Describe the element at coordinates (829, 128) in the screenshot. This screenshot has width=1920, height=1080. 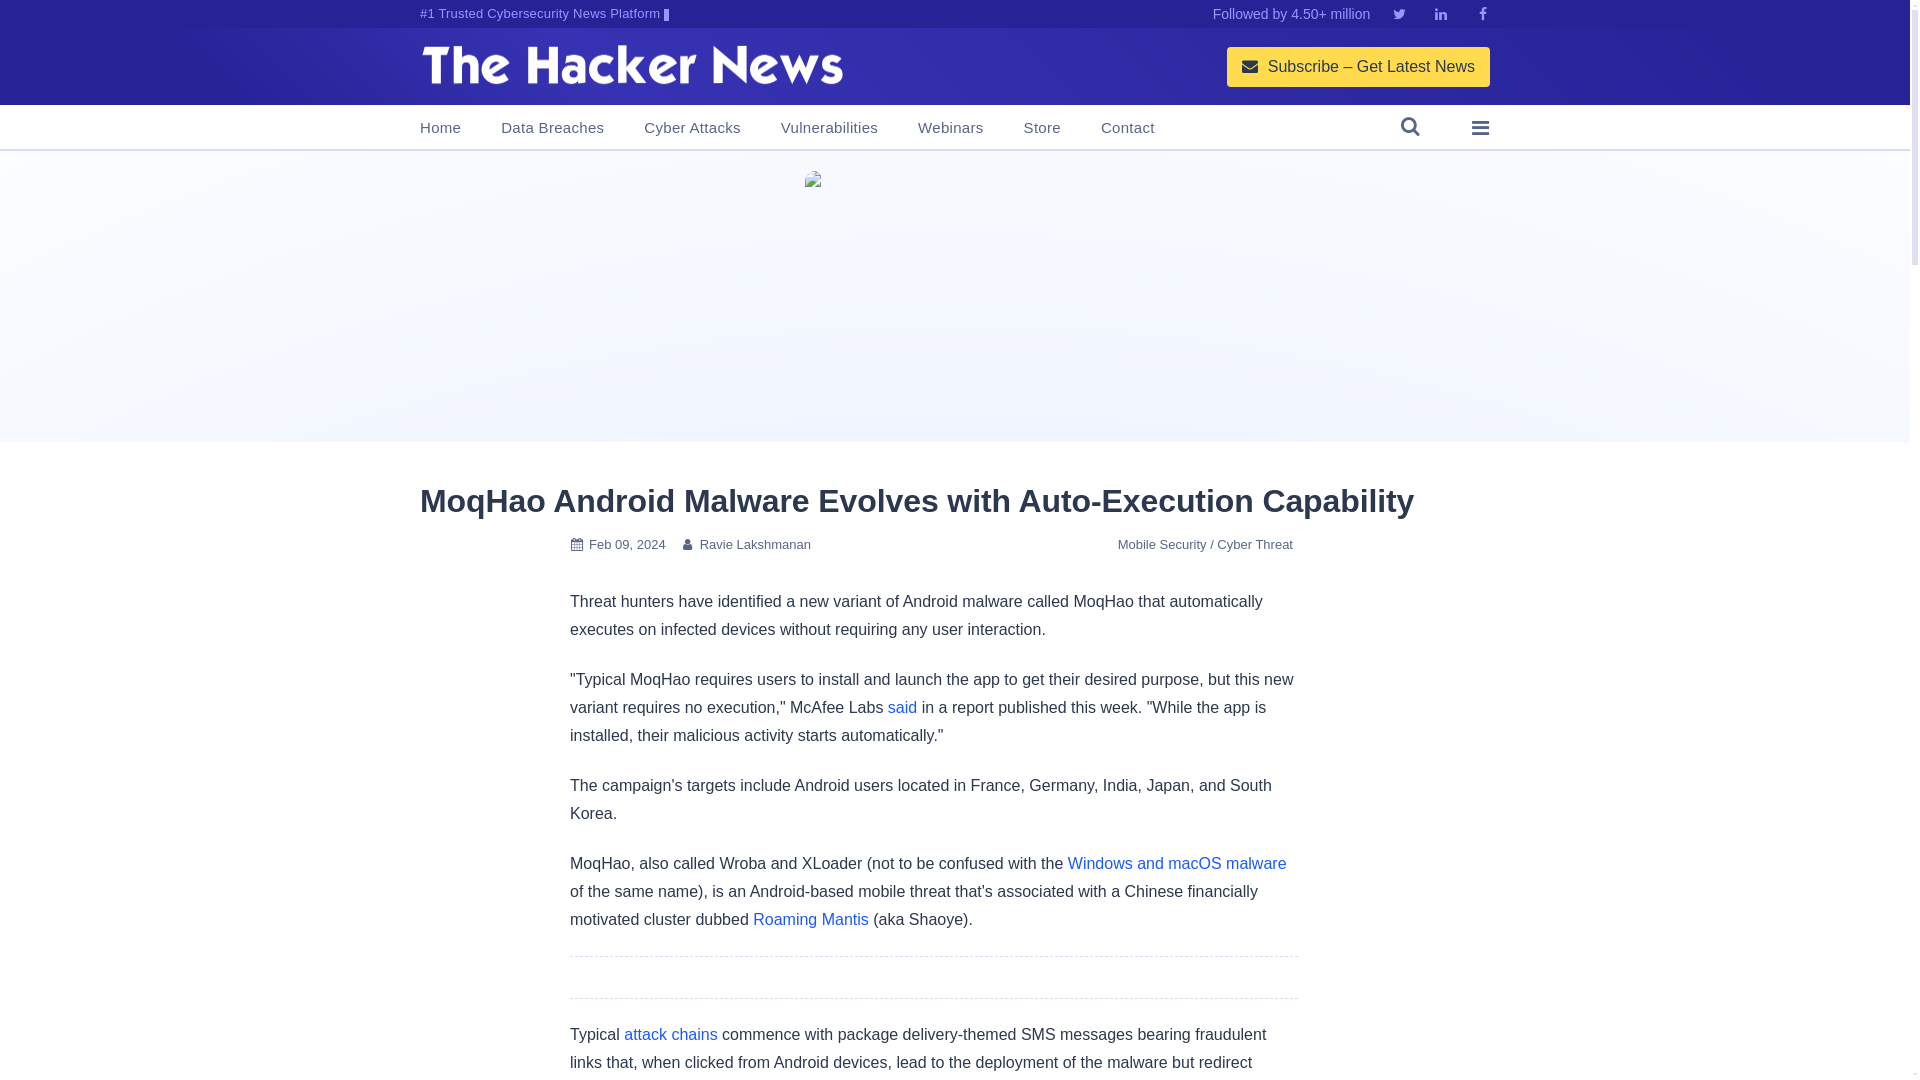
I see `Vulnerabilities` at that location.